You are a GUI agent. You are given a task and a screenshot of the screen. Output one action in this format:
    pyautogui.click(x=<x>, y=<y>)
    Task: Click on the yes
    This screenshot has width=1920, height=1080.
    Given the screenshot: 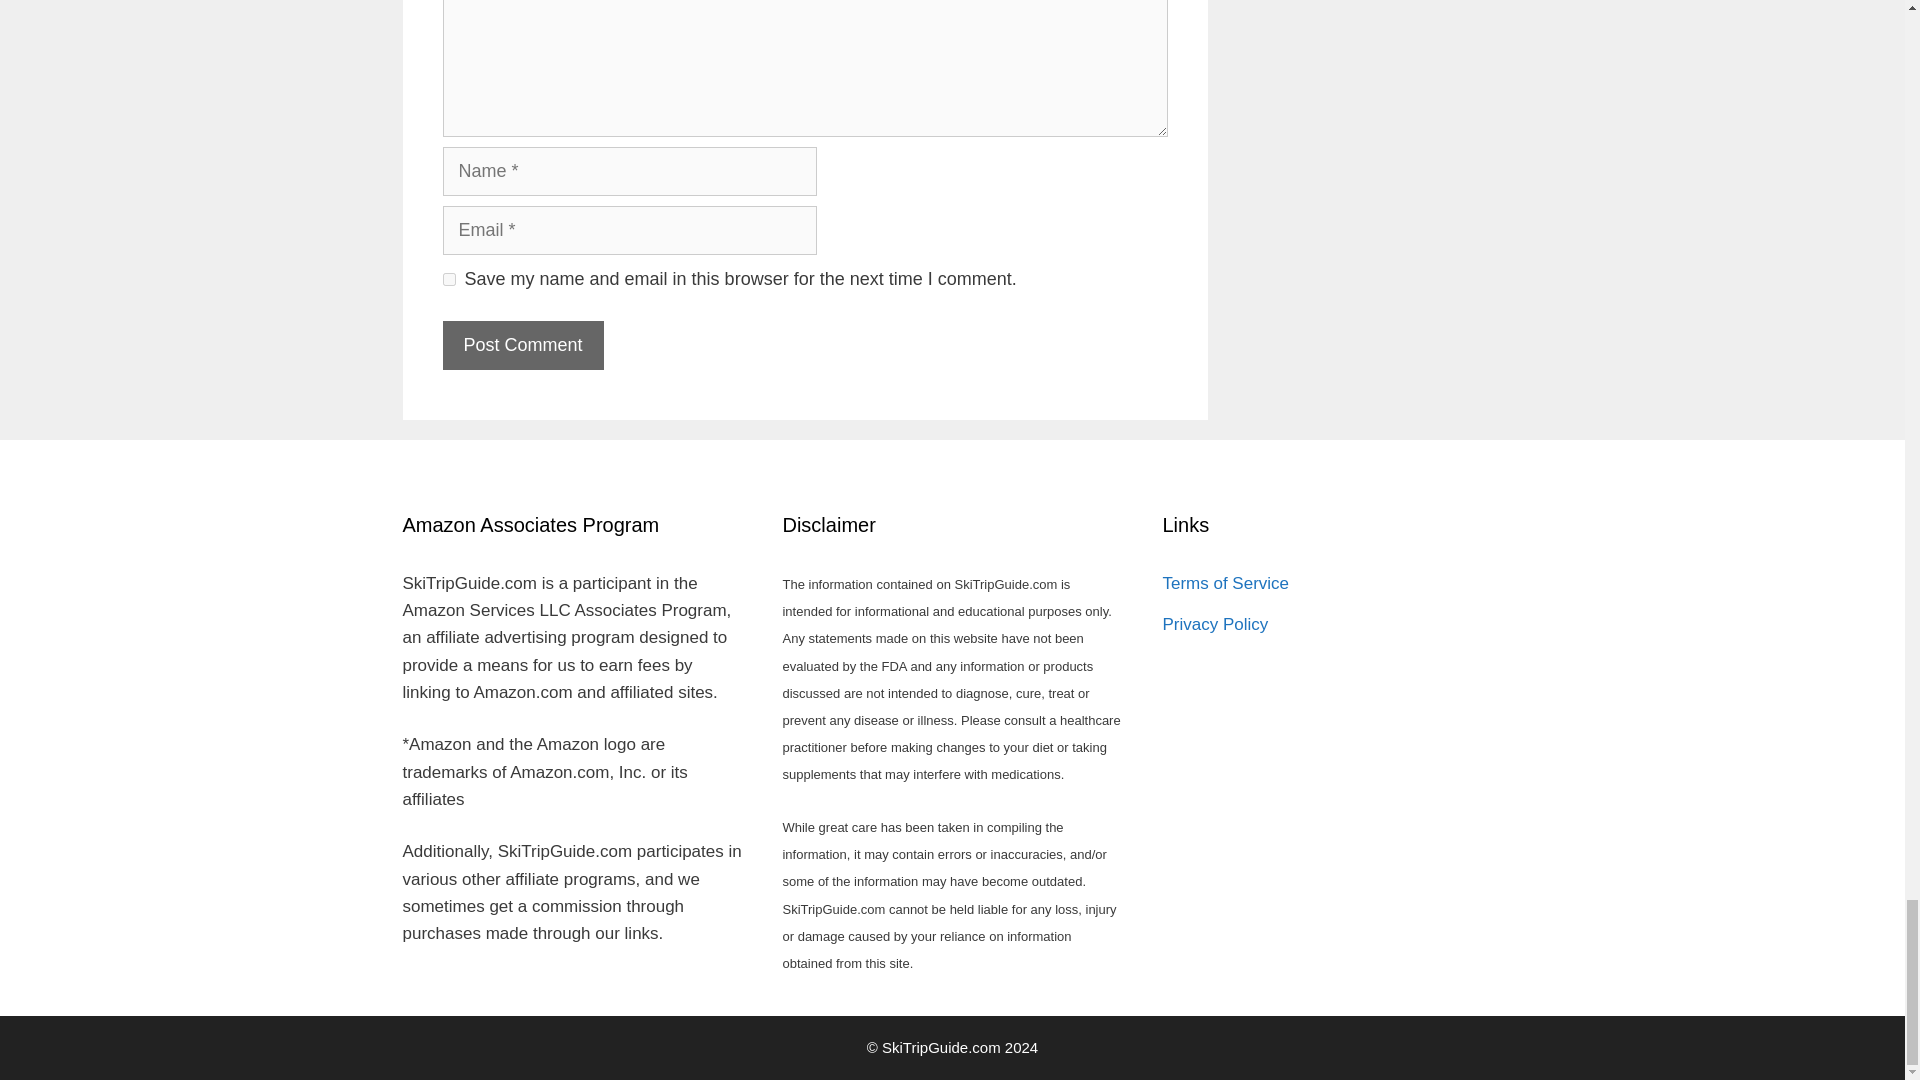 What is the action you would take?
    pyautogui.click(x=448, y=280)
    